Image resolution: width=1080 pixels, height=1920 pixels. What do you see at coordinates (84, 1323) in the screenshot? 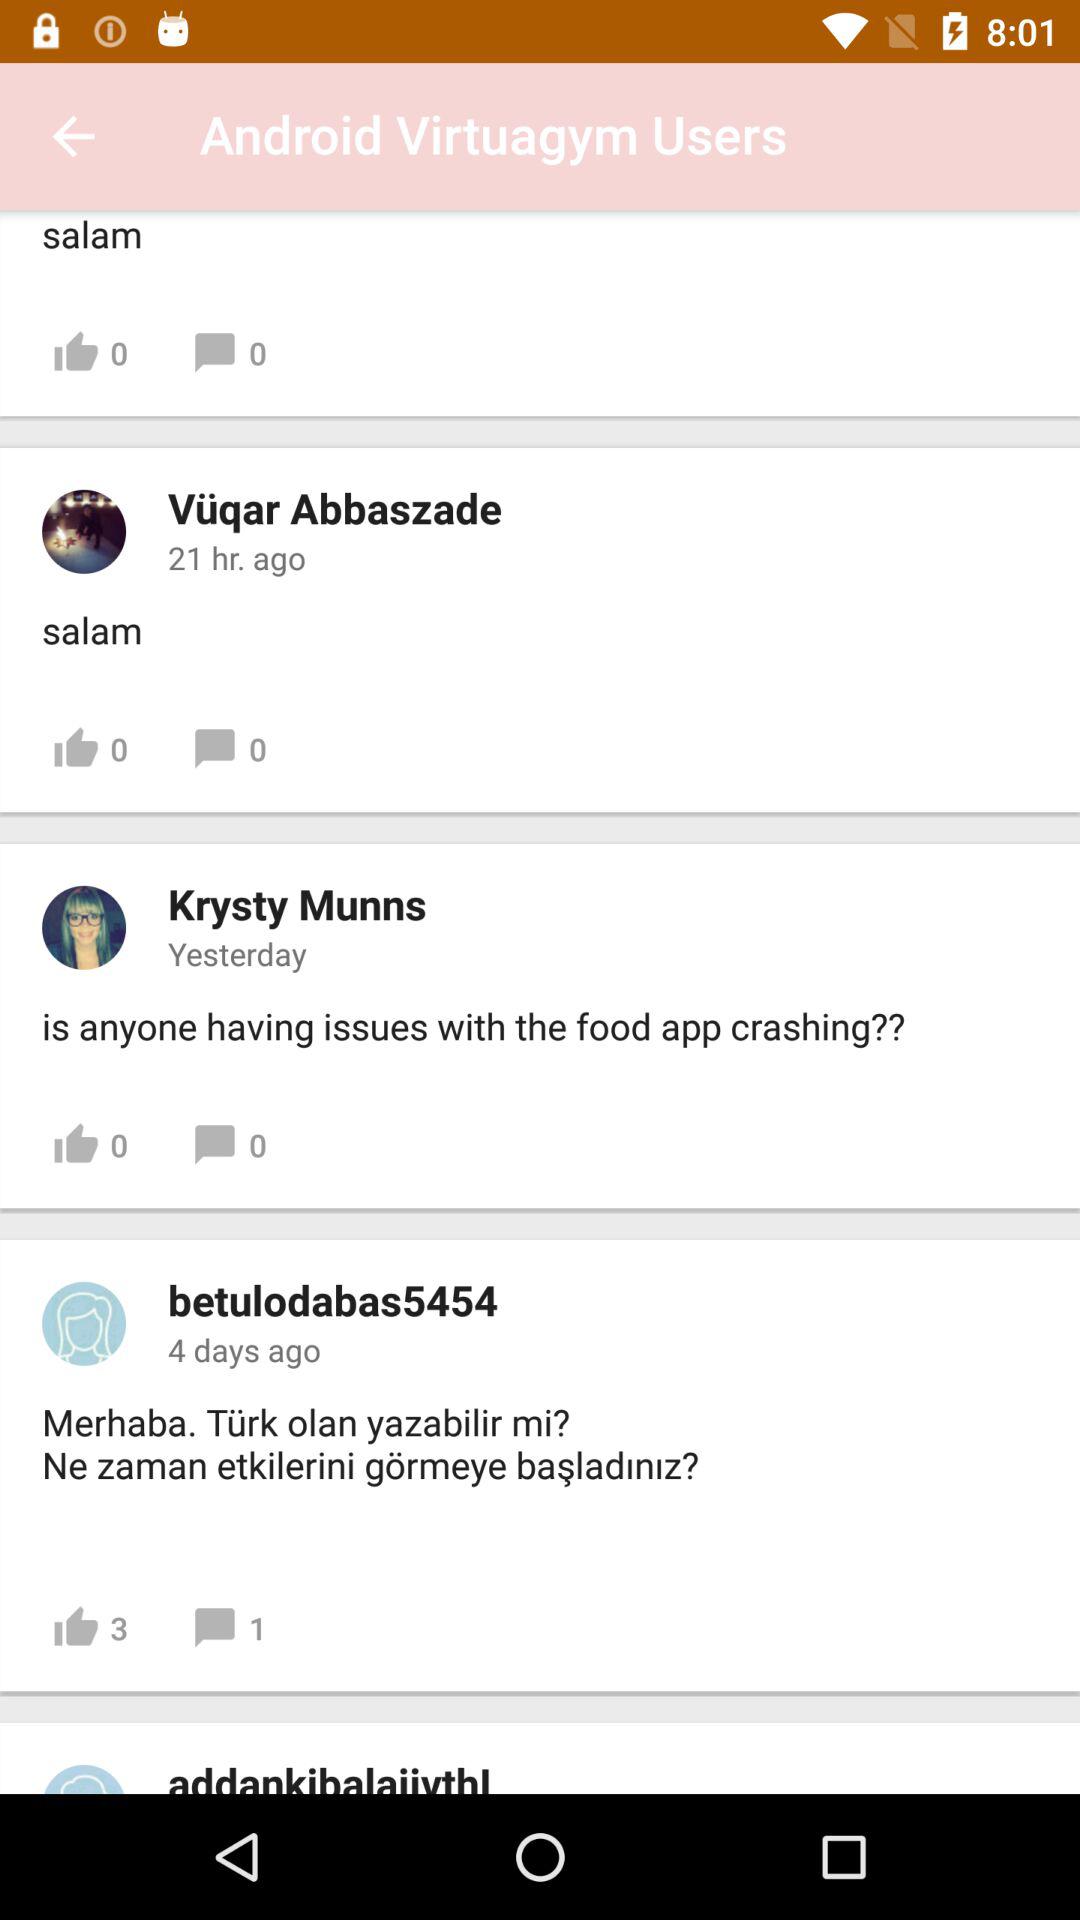
I see `profile photo` at bounding box center [84, 1323].